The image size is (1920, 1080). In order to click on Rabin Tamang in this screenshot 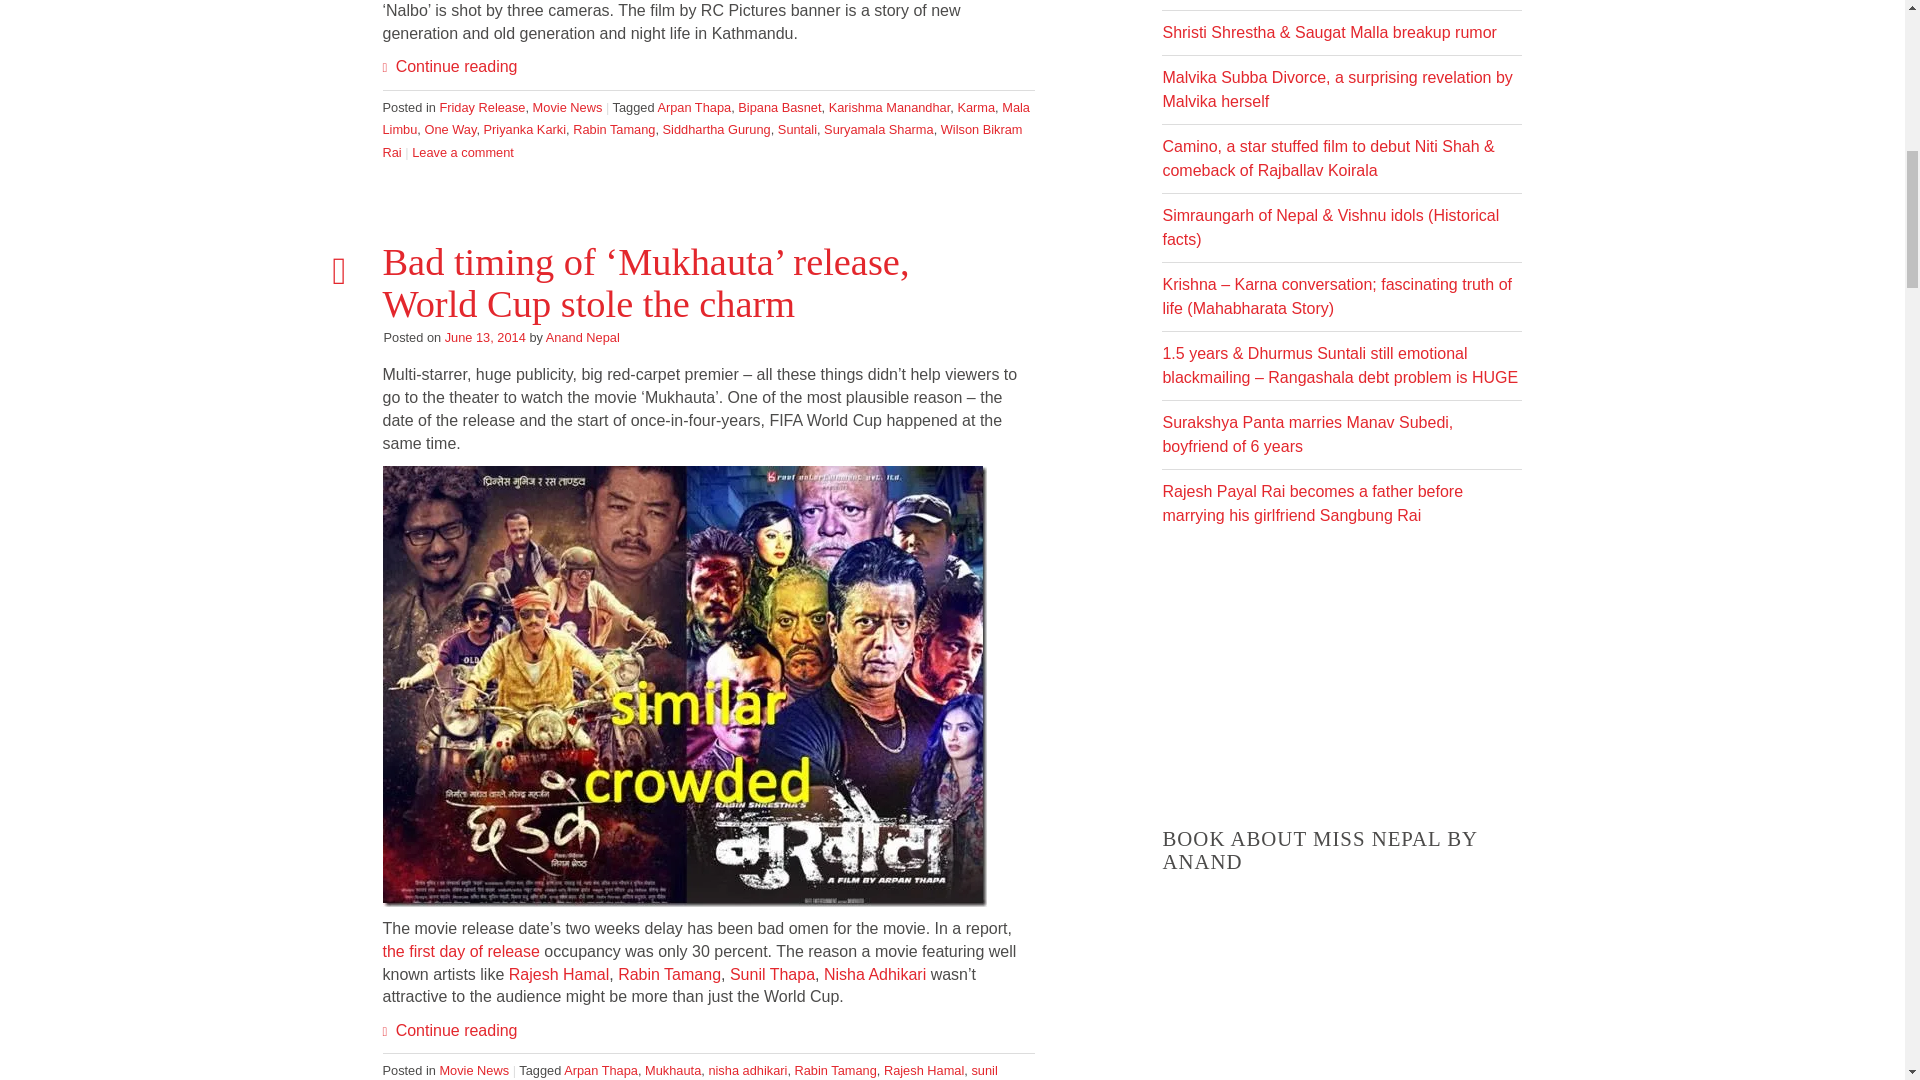, I will do `click(613, 130)`.